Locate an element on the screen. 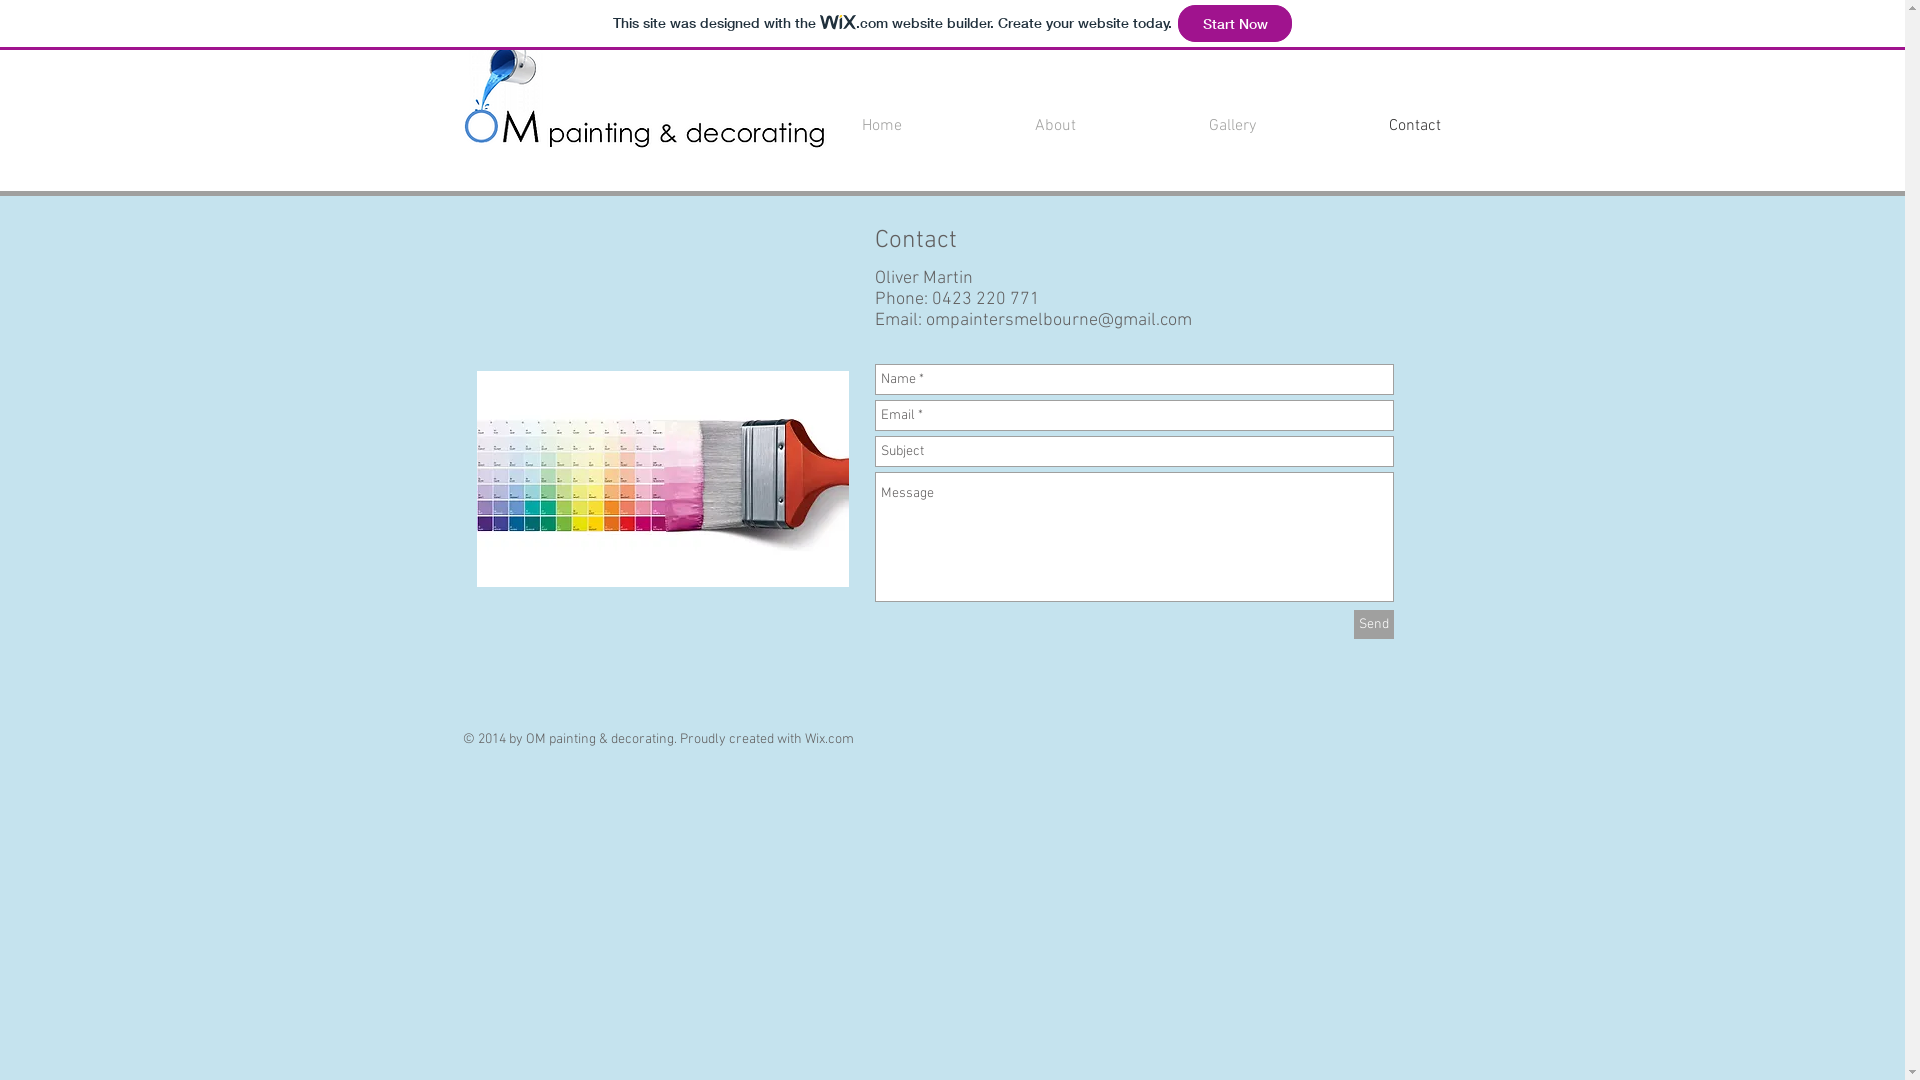  ompaintersmelbourne@gmail.com is located at coordinates (1059, 320).